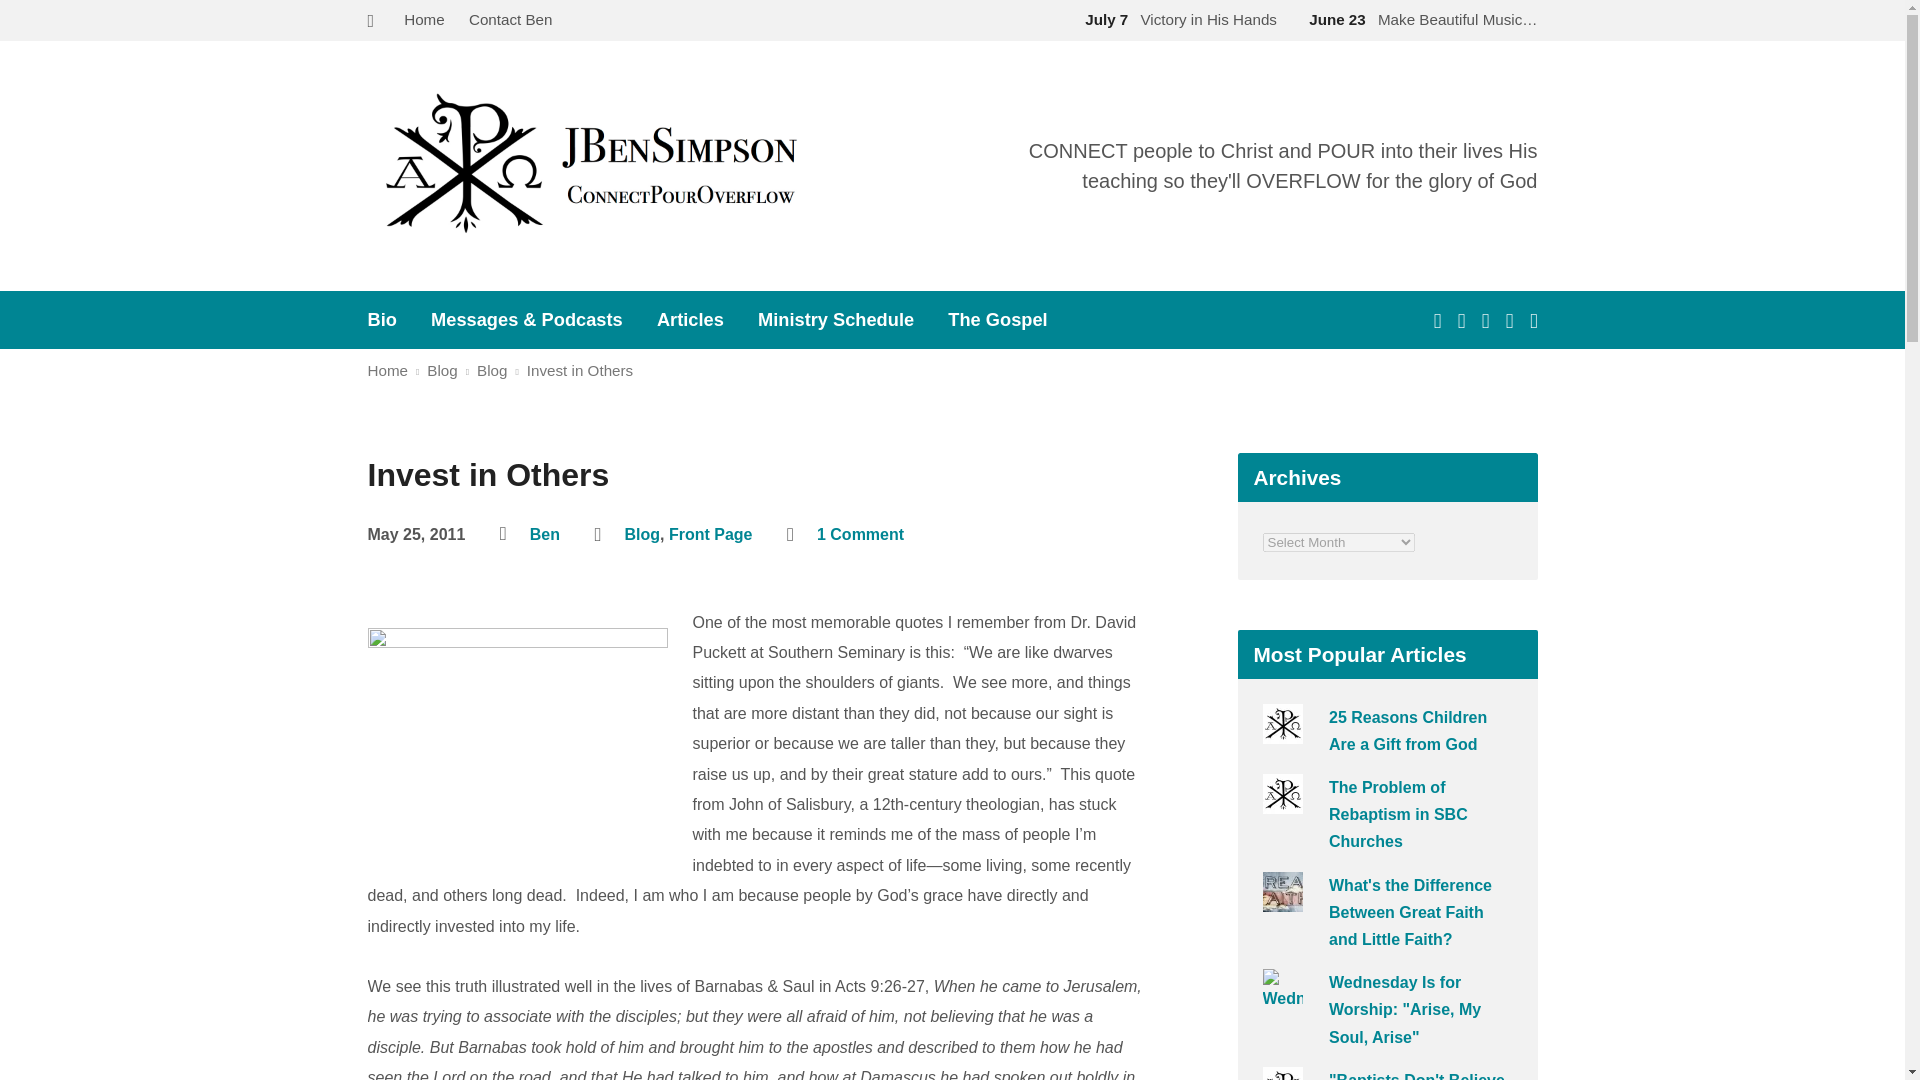  Describe the element at coordinates (1176, 19) in the screenshot. I see `Victory in His Hands` at that location.